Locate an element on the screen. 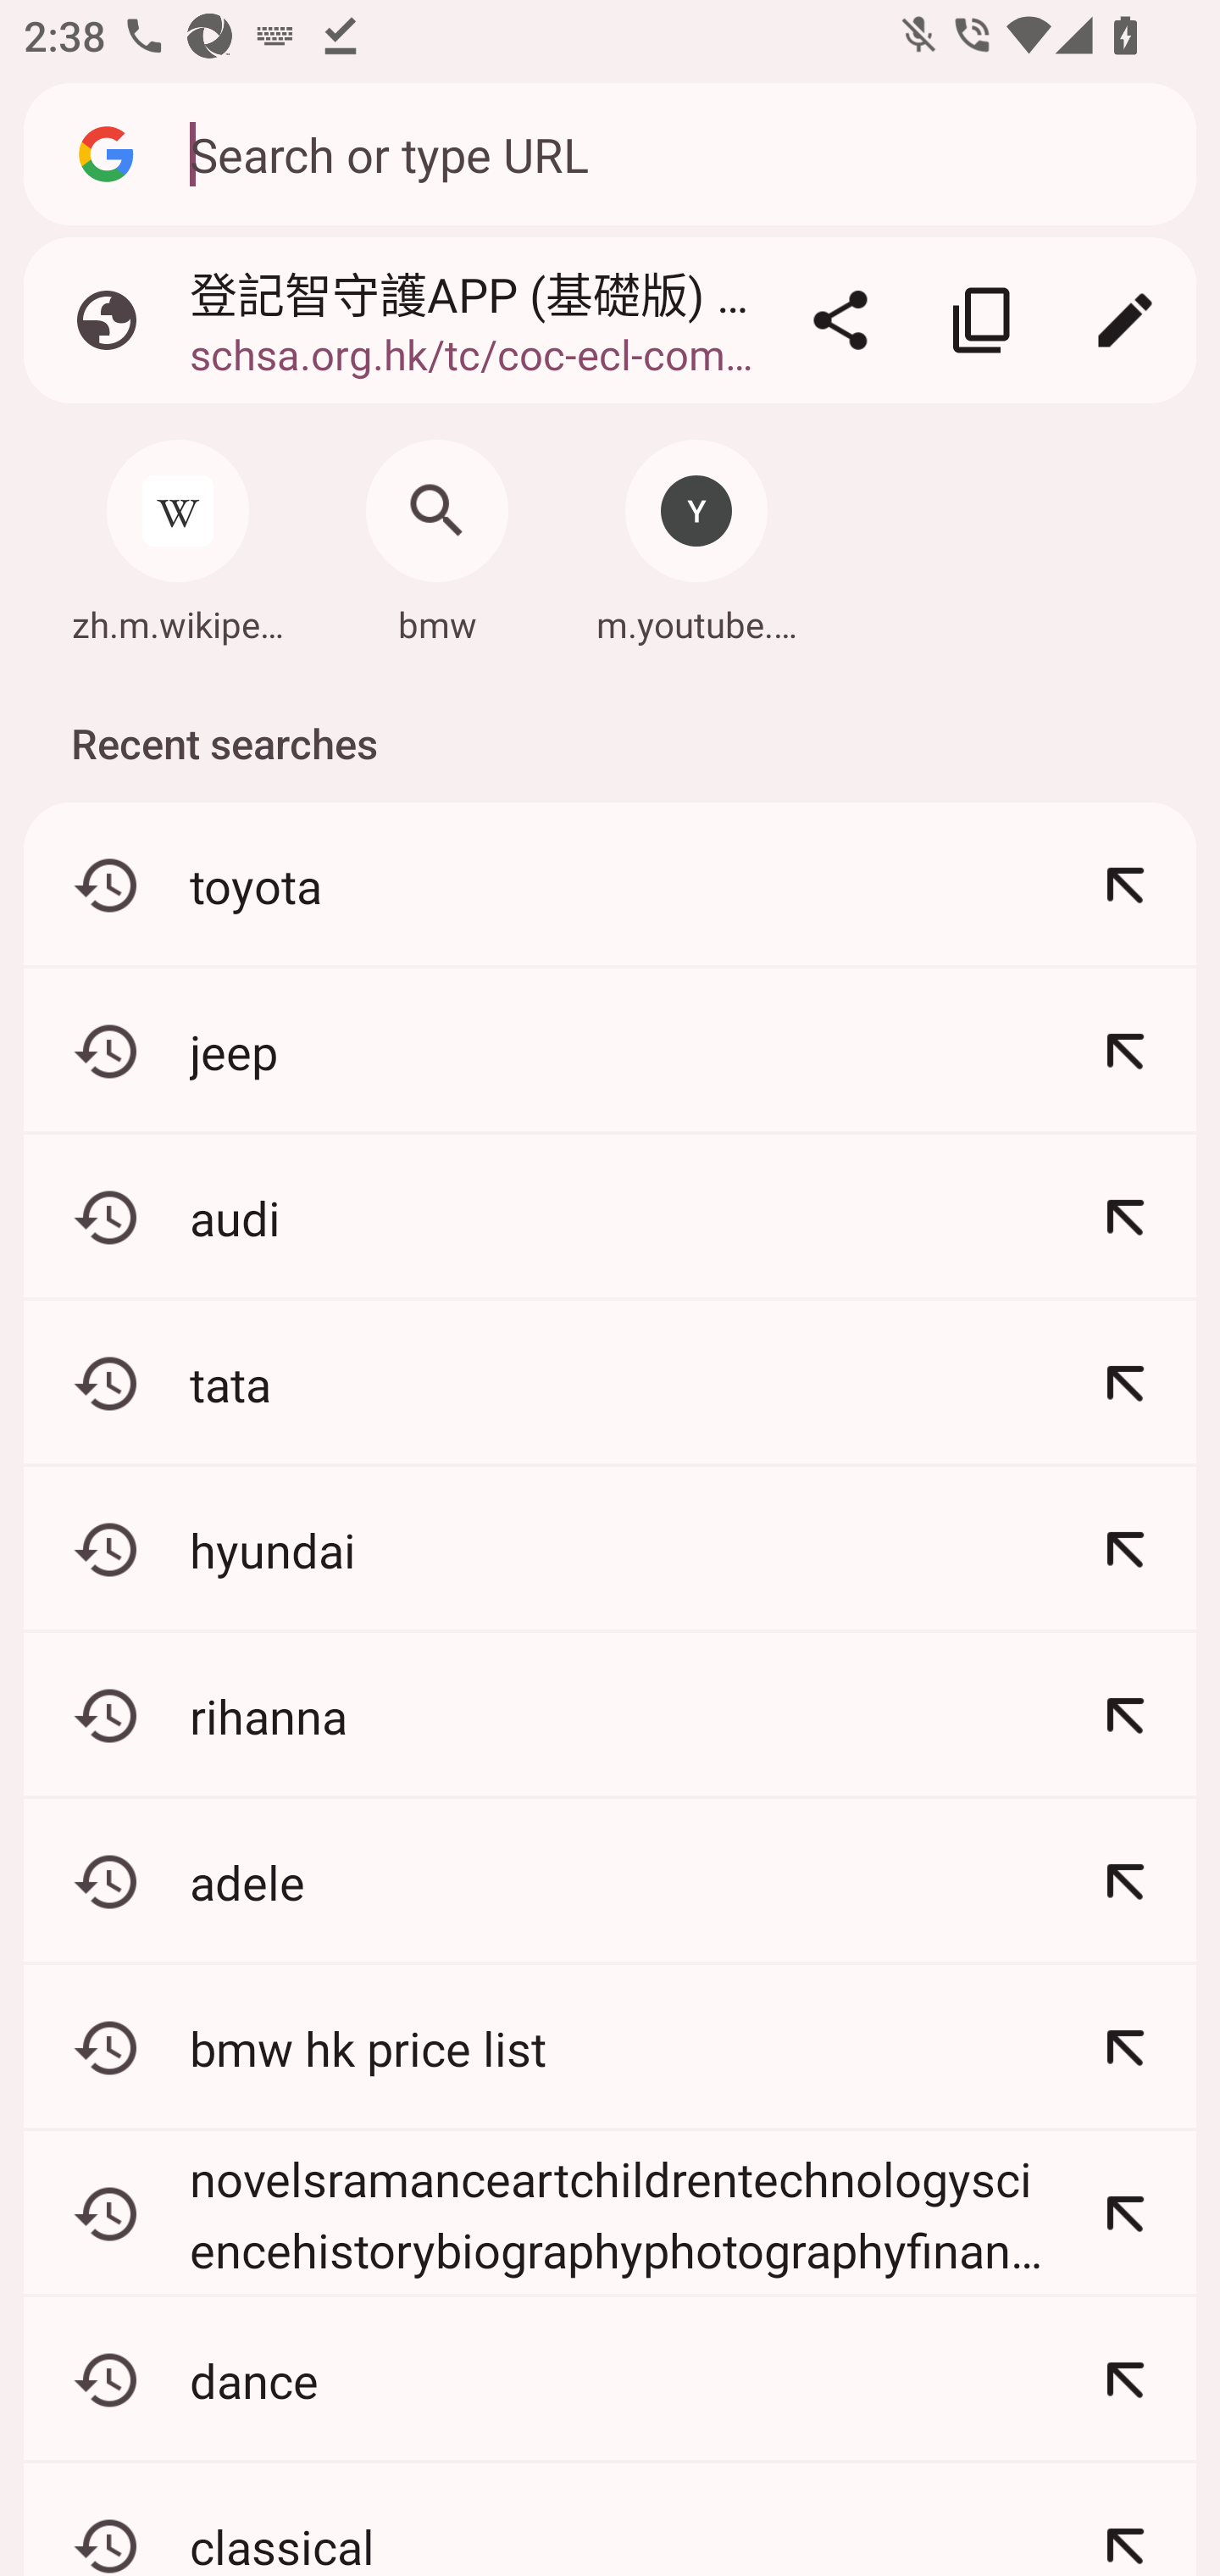 The width and height of the screenshot is (1220, 2576). Copy link is located at coordinates (983, 320).